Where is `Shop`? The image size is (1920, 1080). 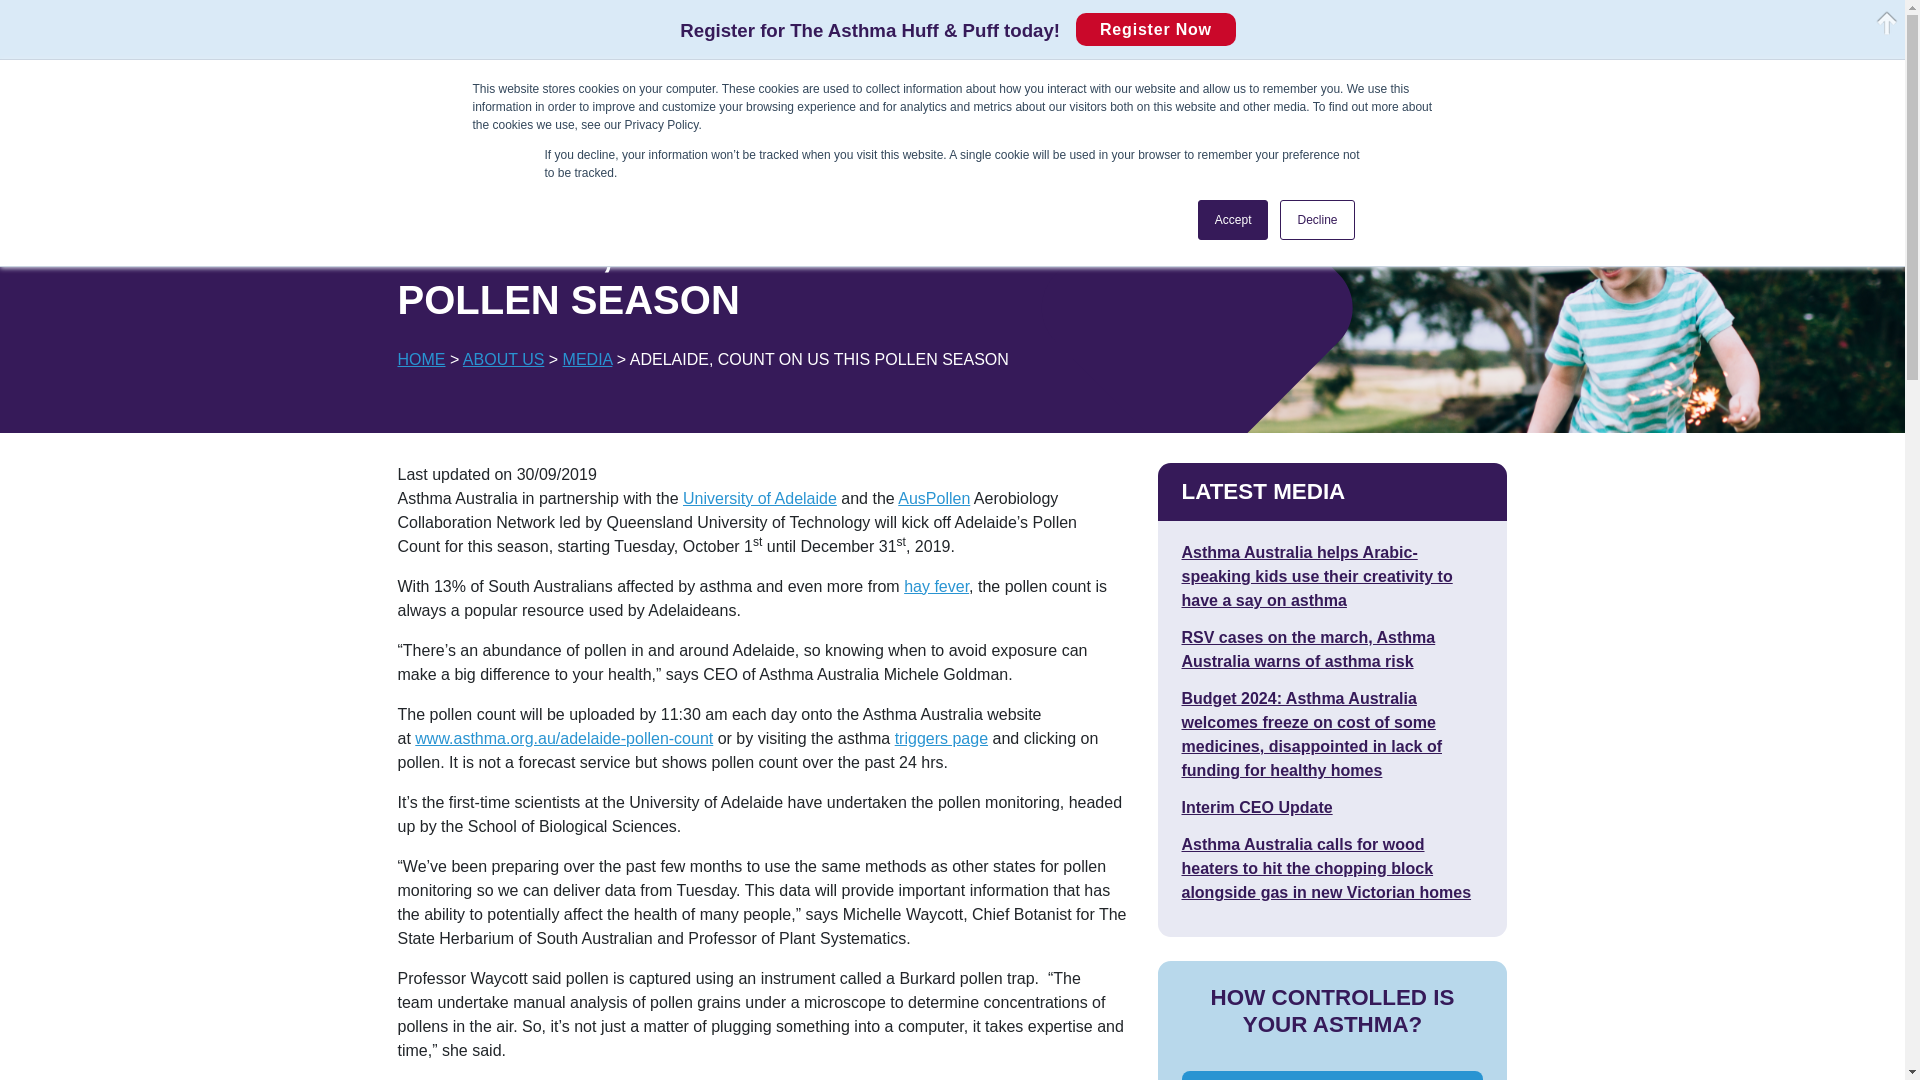 Shop is located at coordinates (375, 90).